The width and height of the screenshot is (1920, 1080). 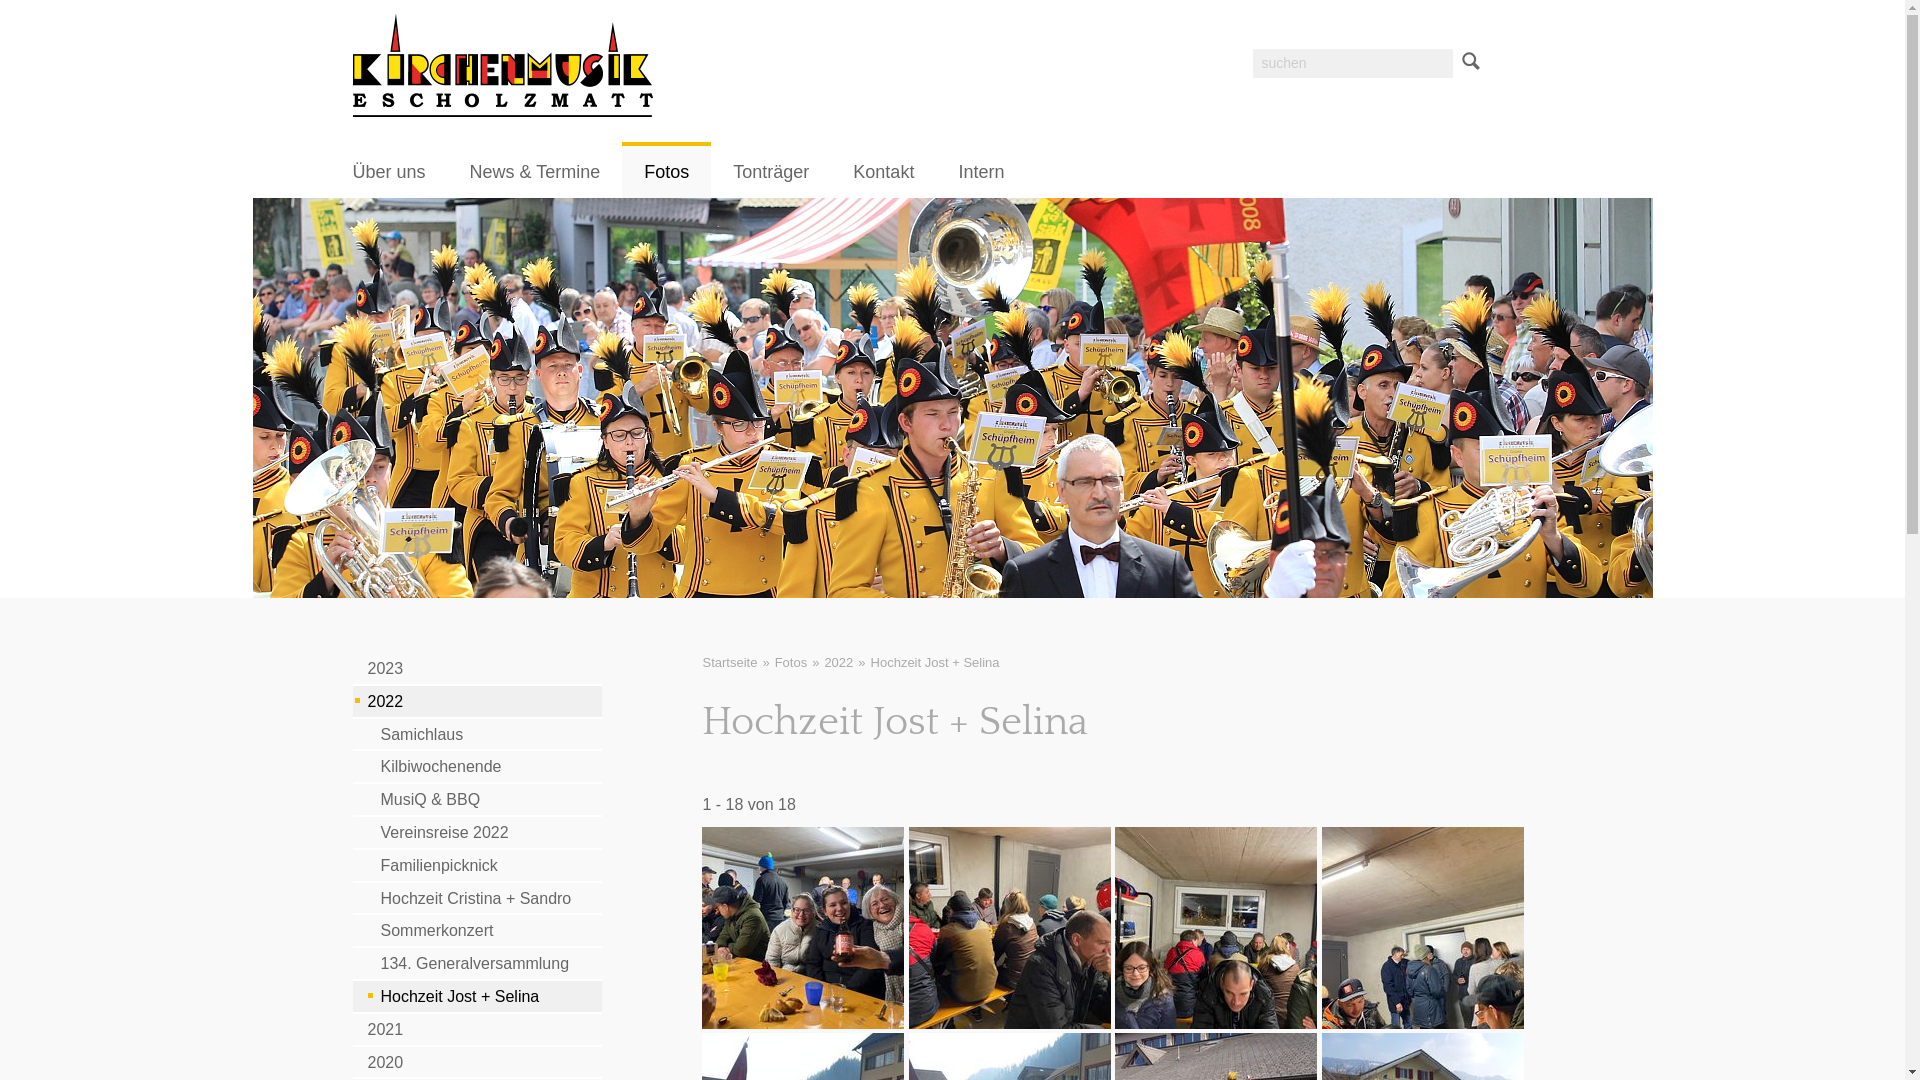 I want to click on Startseite, so click(x=502, y=64).